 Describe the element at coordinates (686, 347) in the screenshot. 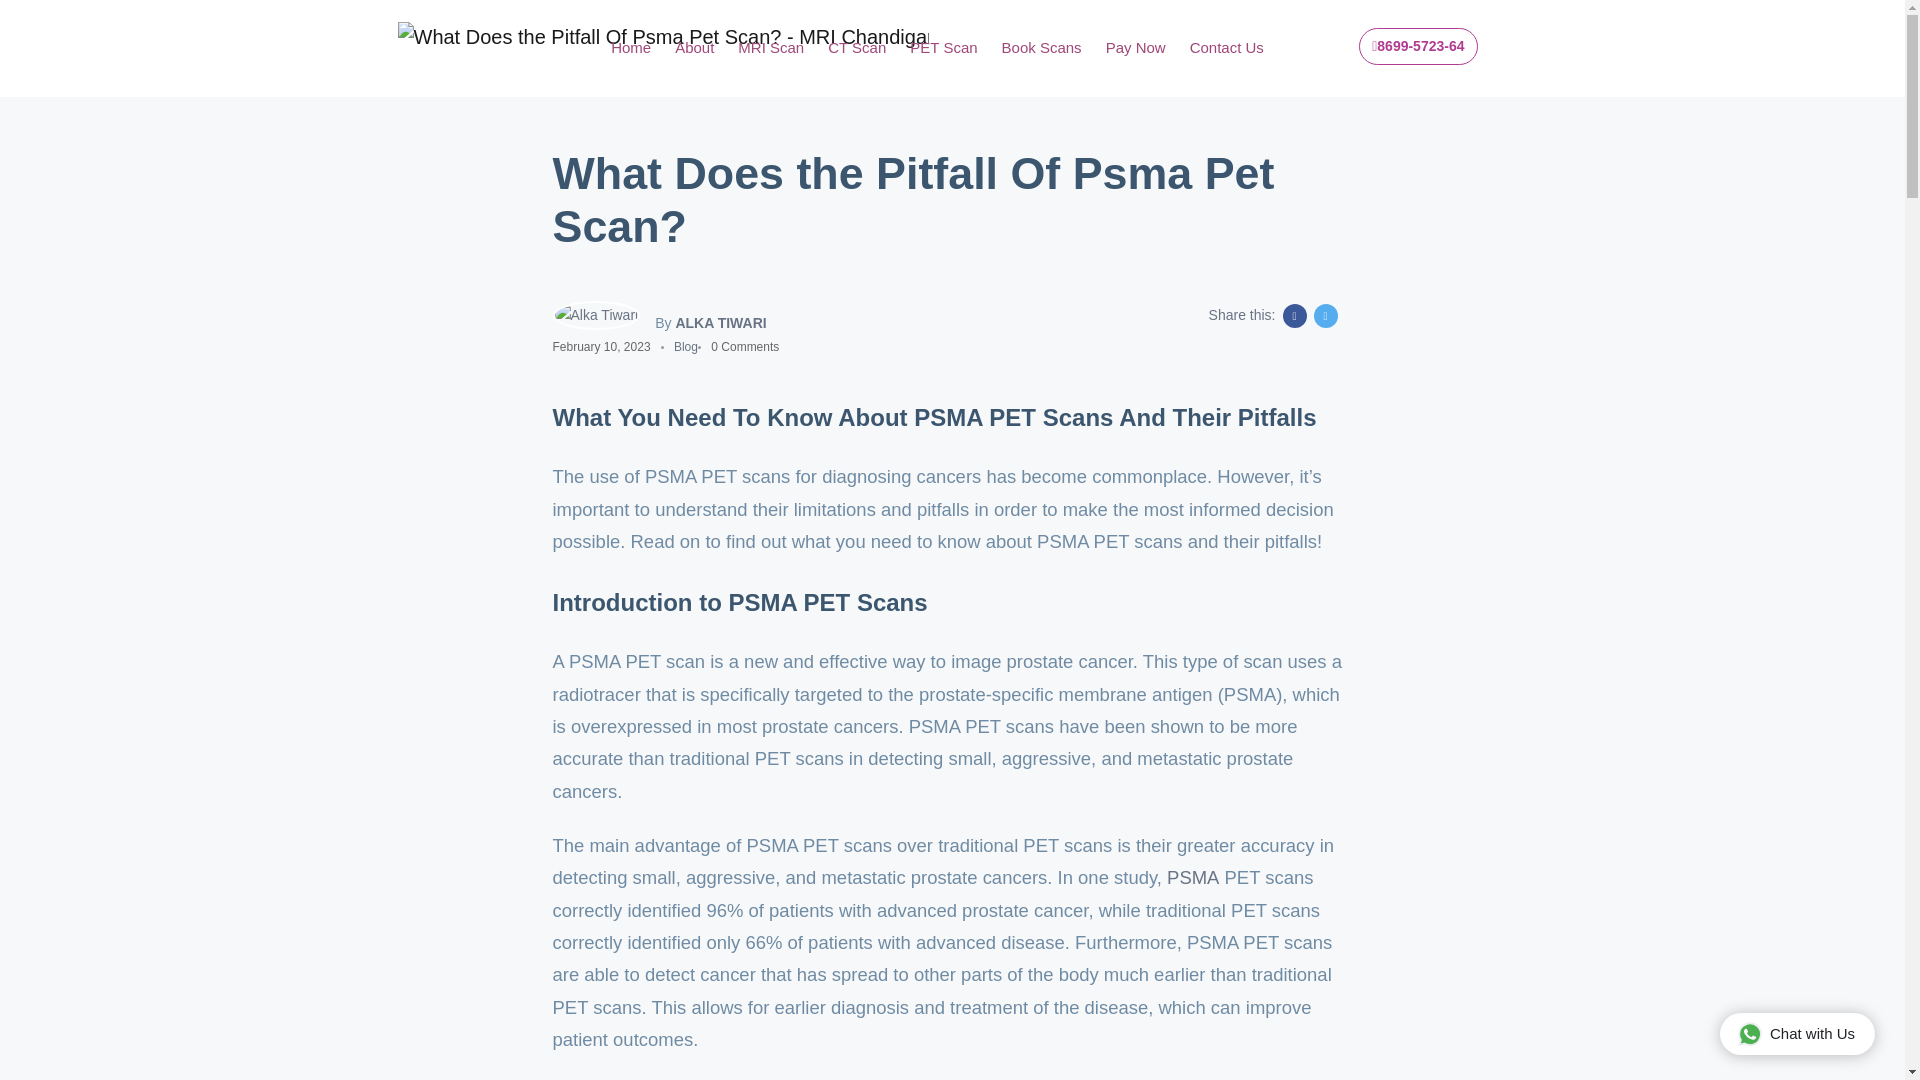

I see `Blog` at that location.